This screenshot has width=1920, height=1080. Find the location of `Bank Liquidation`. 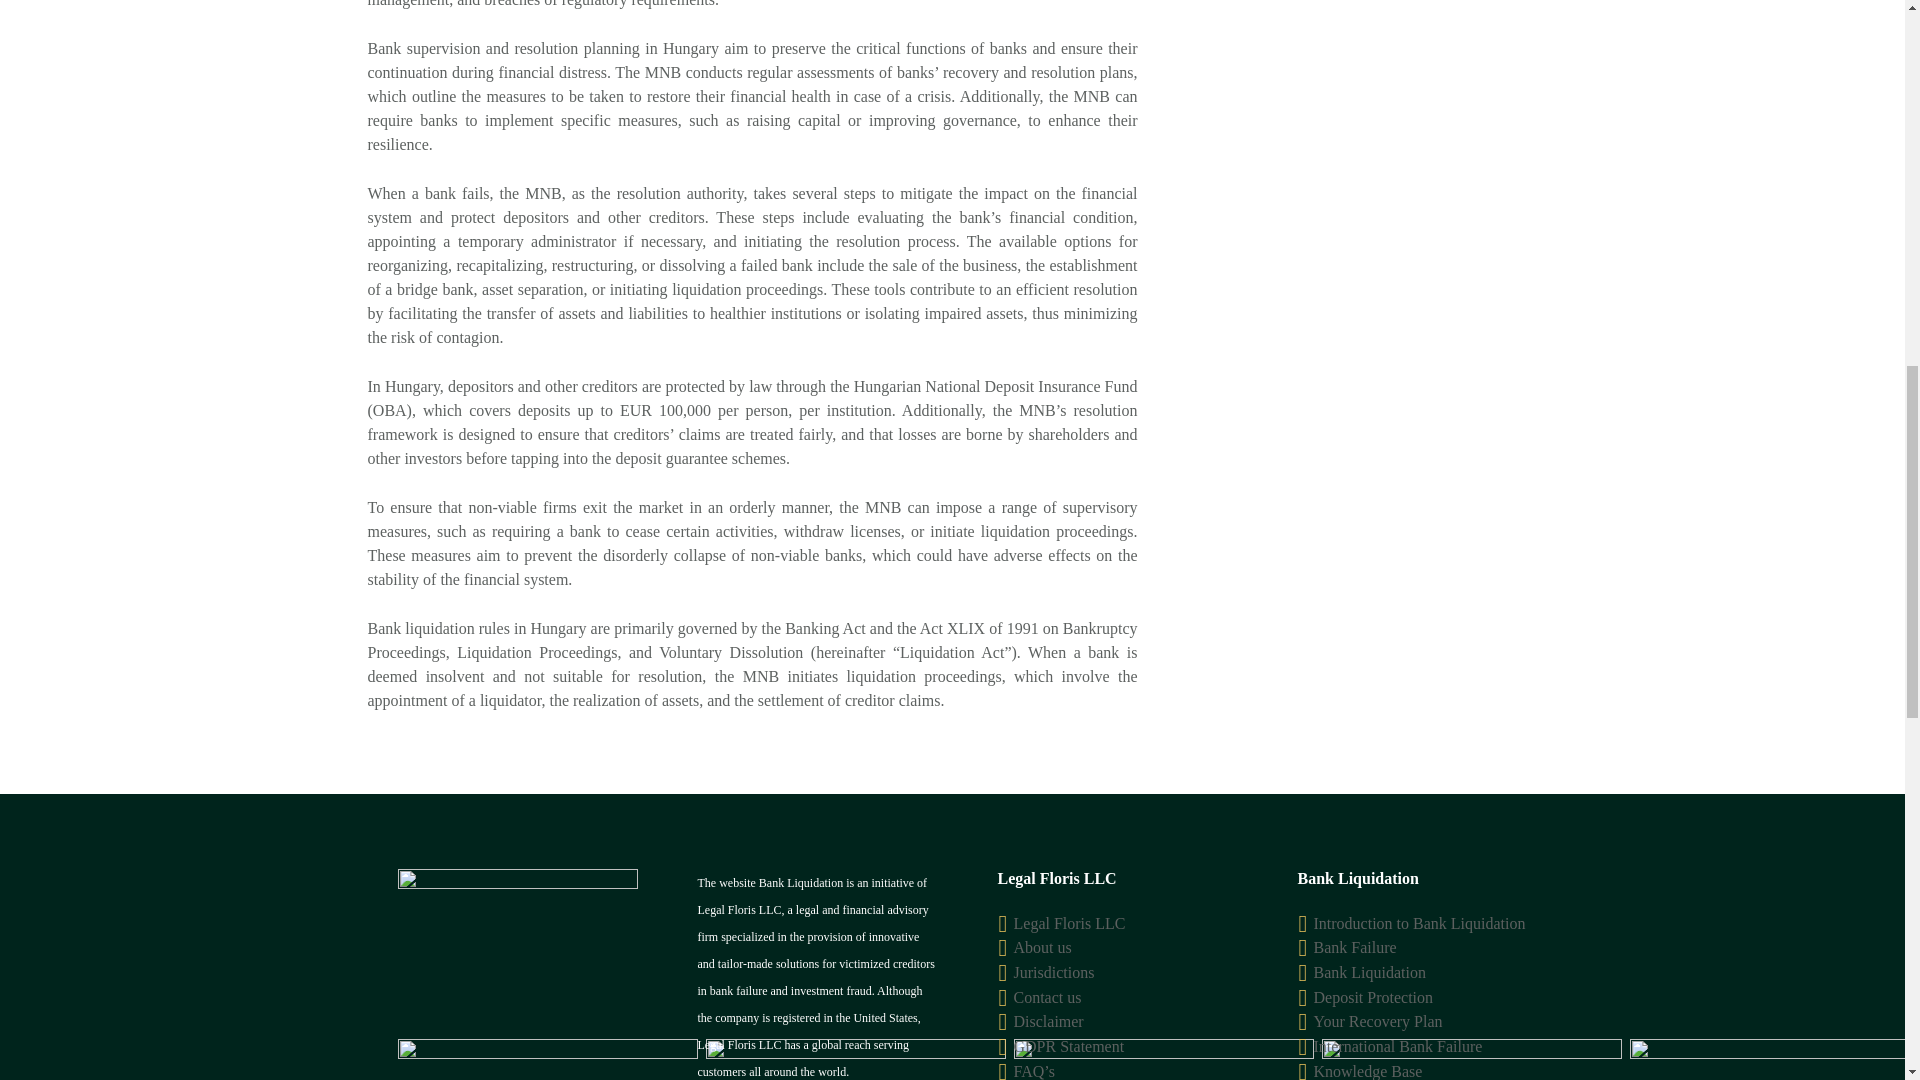

Bank Liquidation is located at coordinates (1370, 972).